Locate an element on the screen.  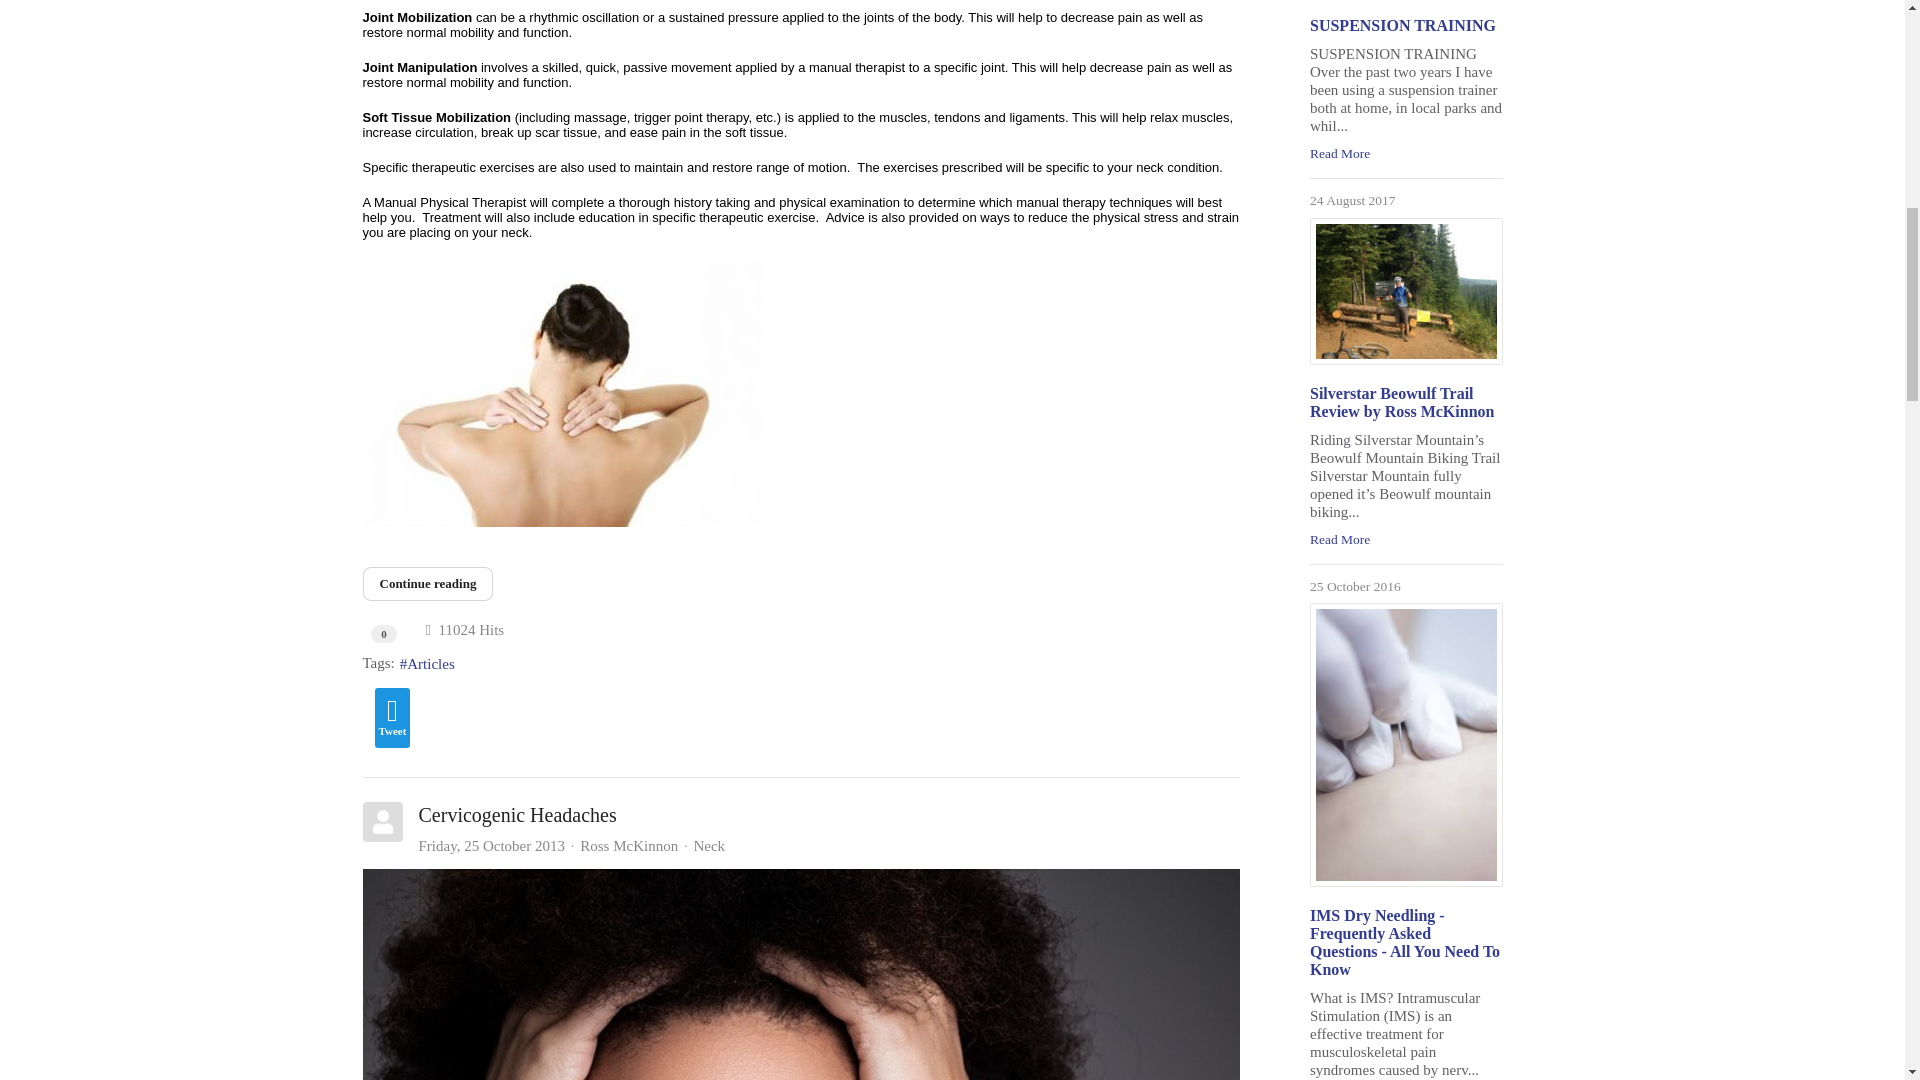
Cervicogenic Headaches is located at coordinates (801, 974).